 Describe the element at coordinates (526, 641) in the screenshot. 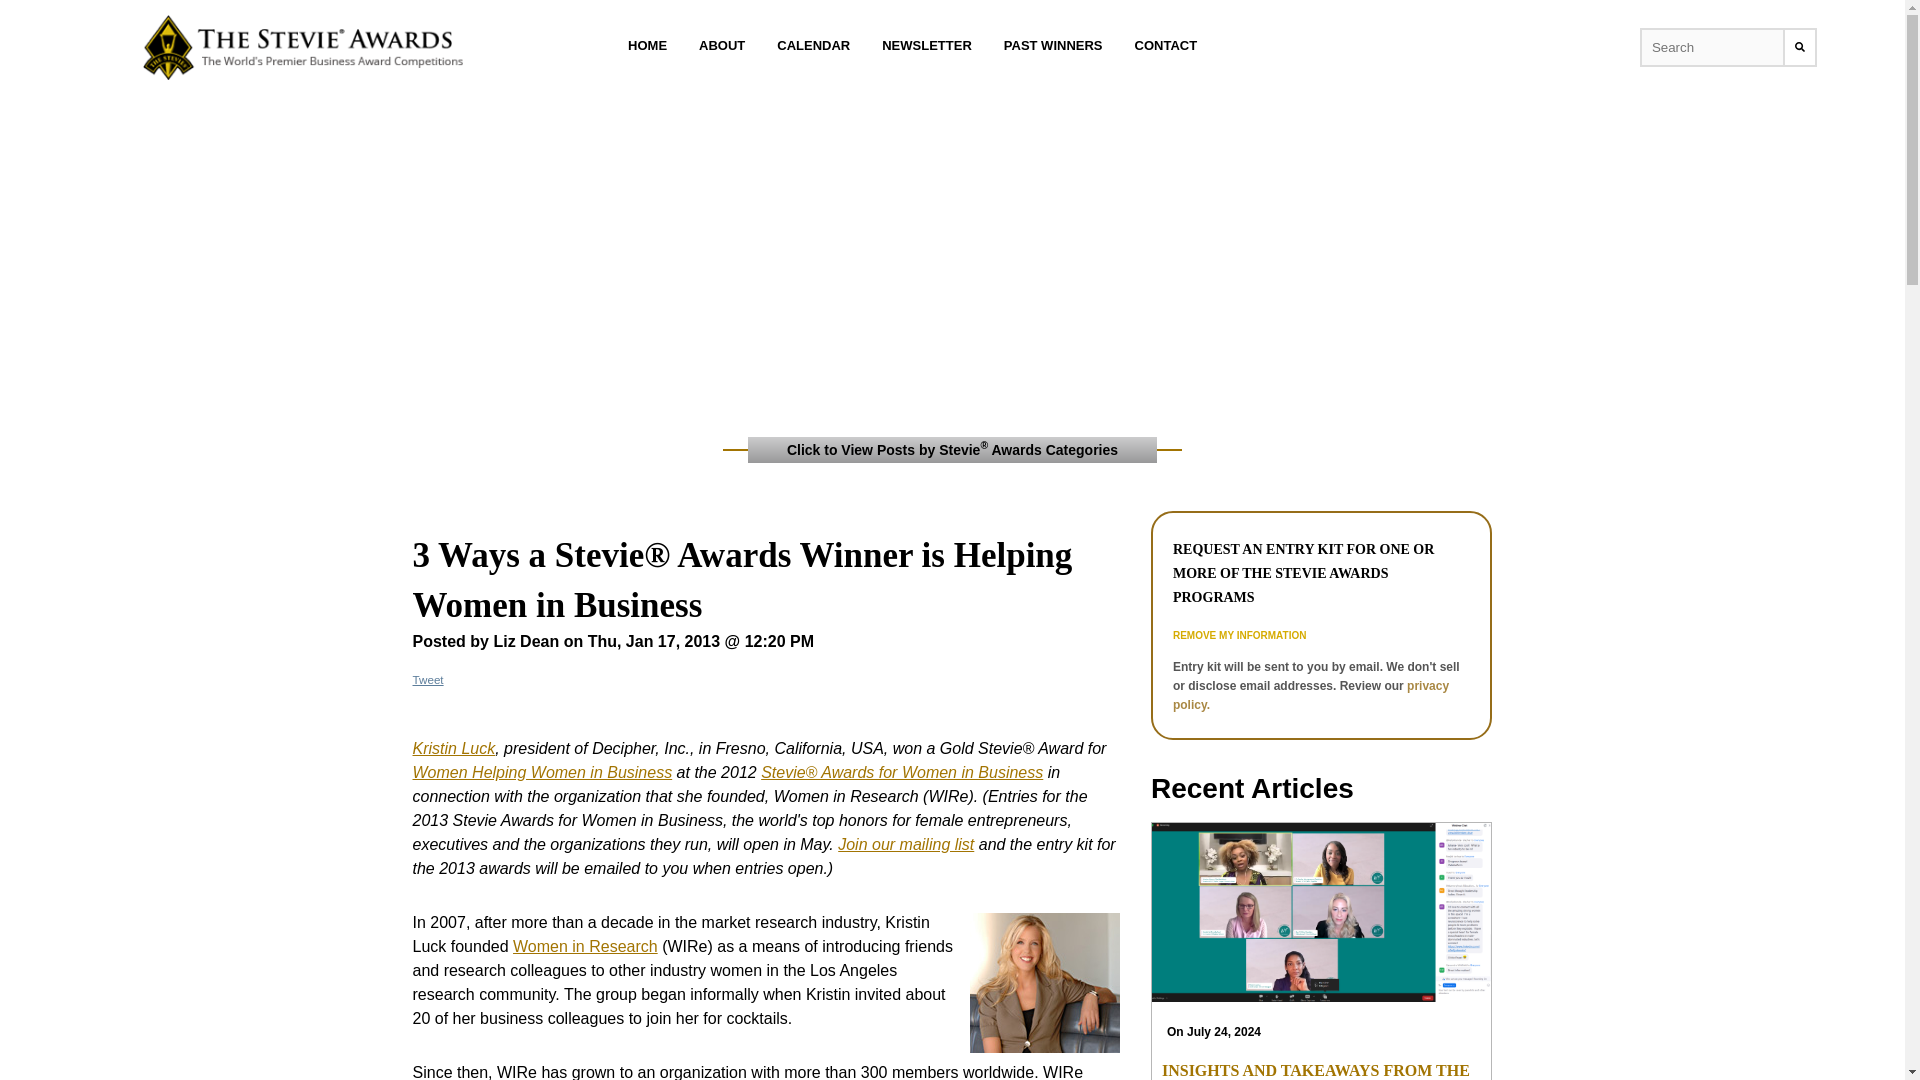

I see `Liz Dean` at that location.